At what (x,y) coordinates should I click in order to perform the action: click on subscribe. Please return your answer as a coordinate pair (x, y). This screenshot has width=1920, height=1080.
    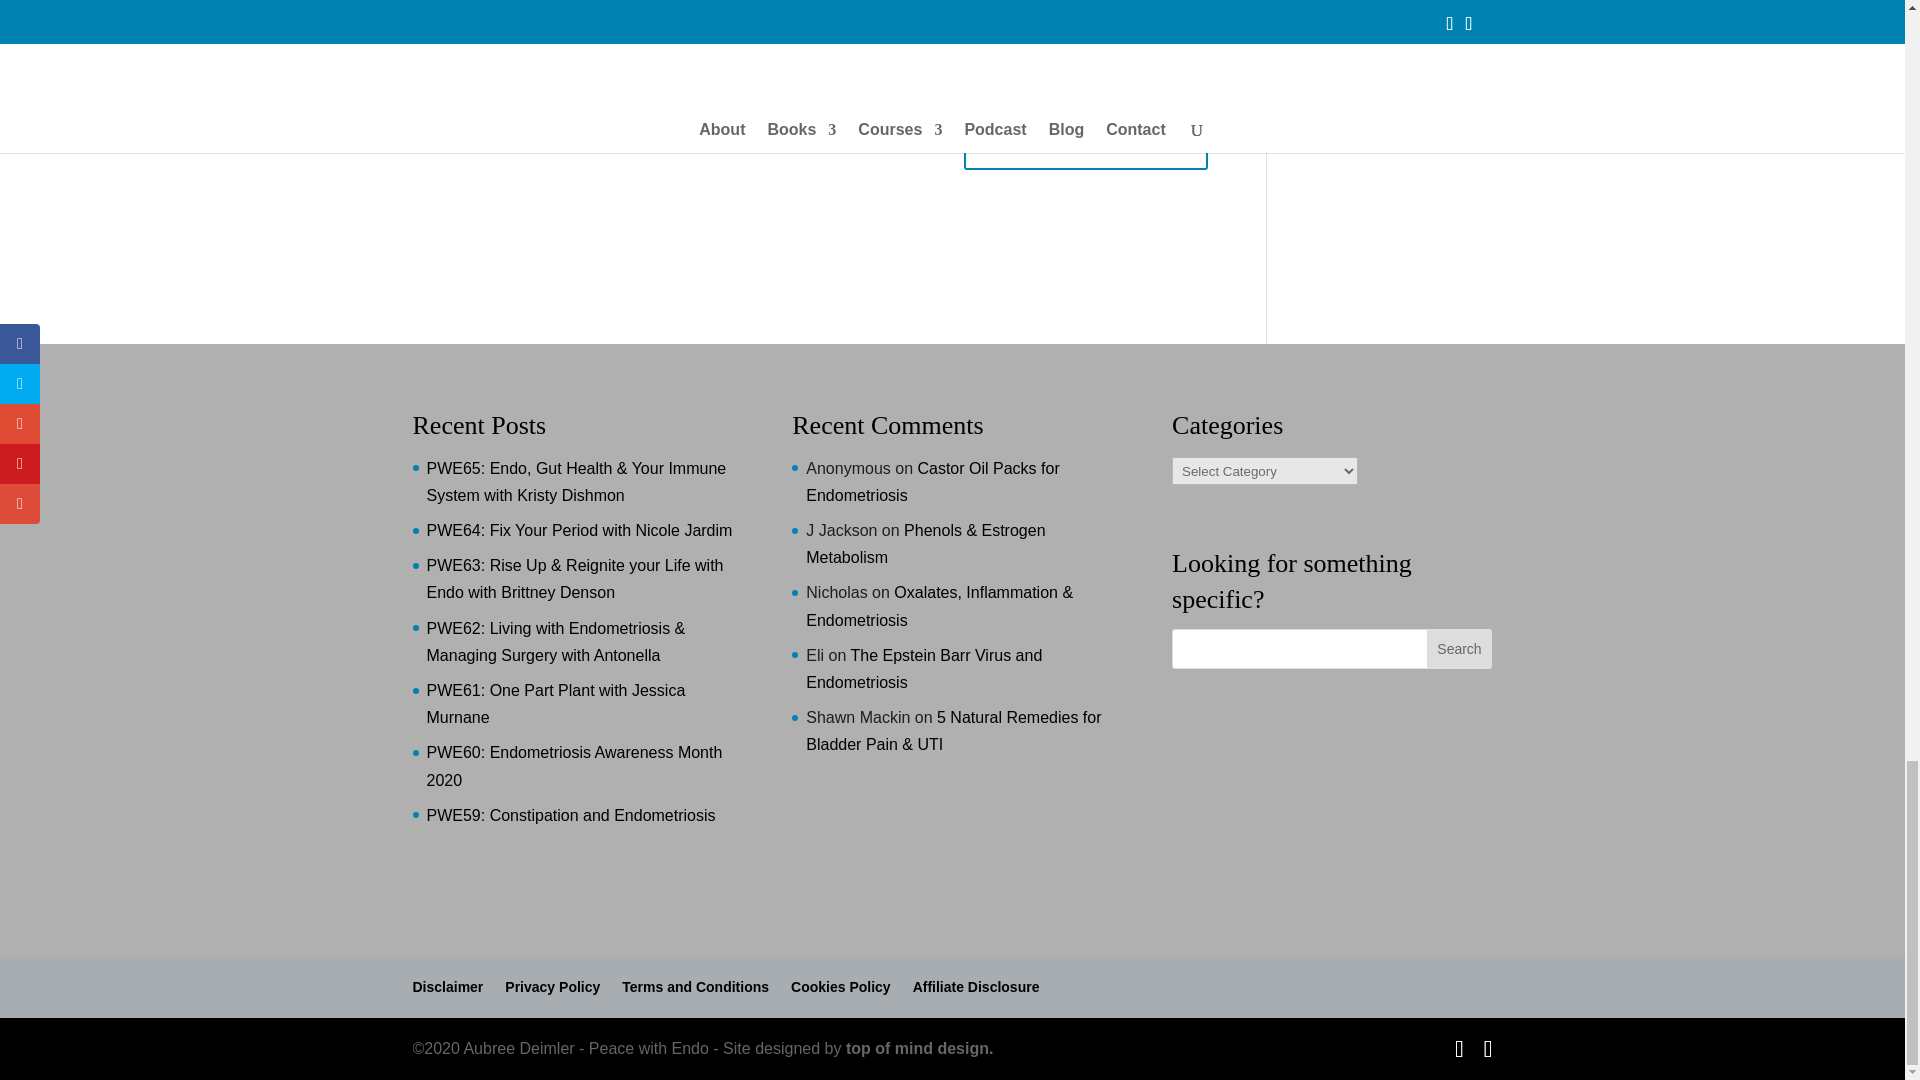
    Looking at the image, I should click on (422, 4).